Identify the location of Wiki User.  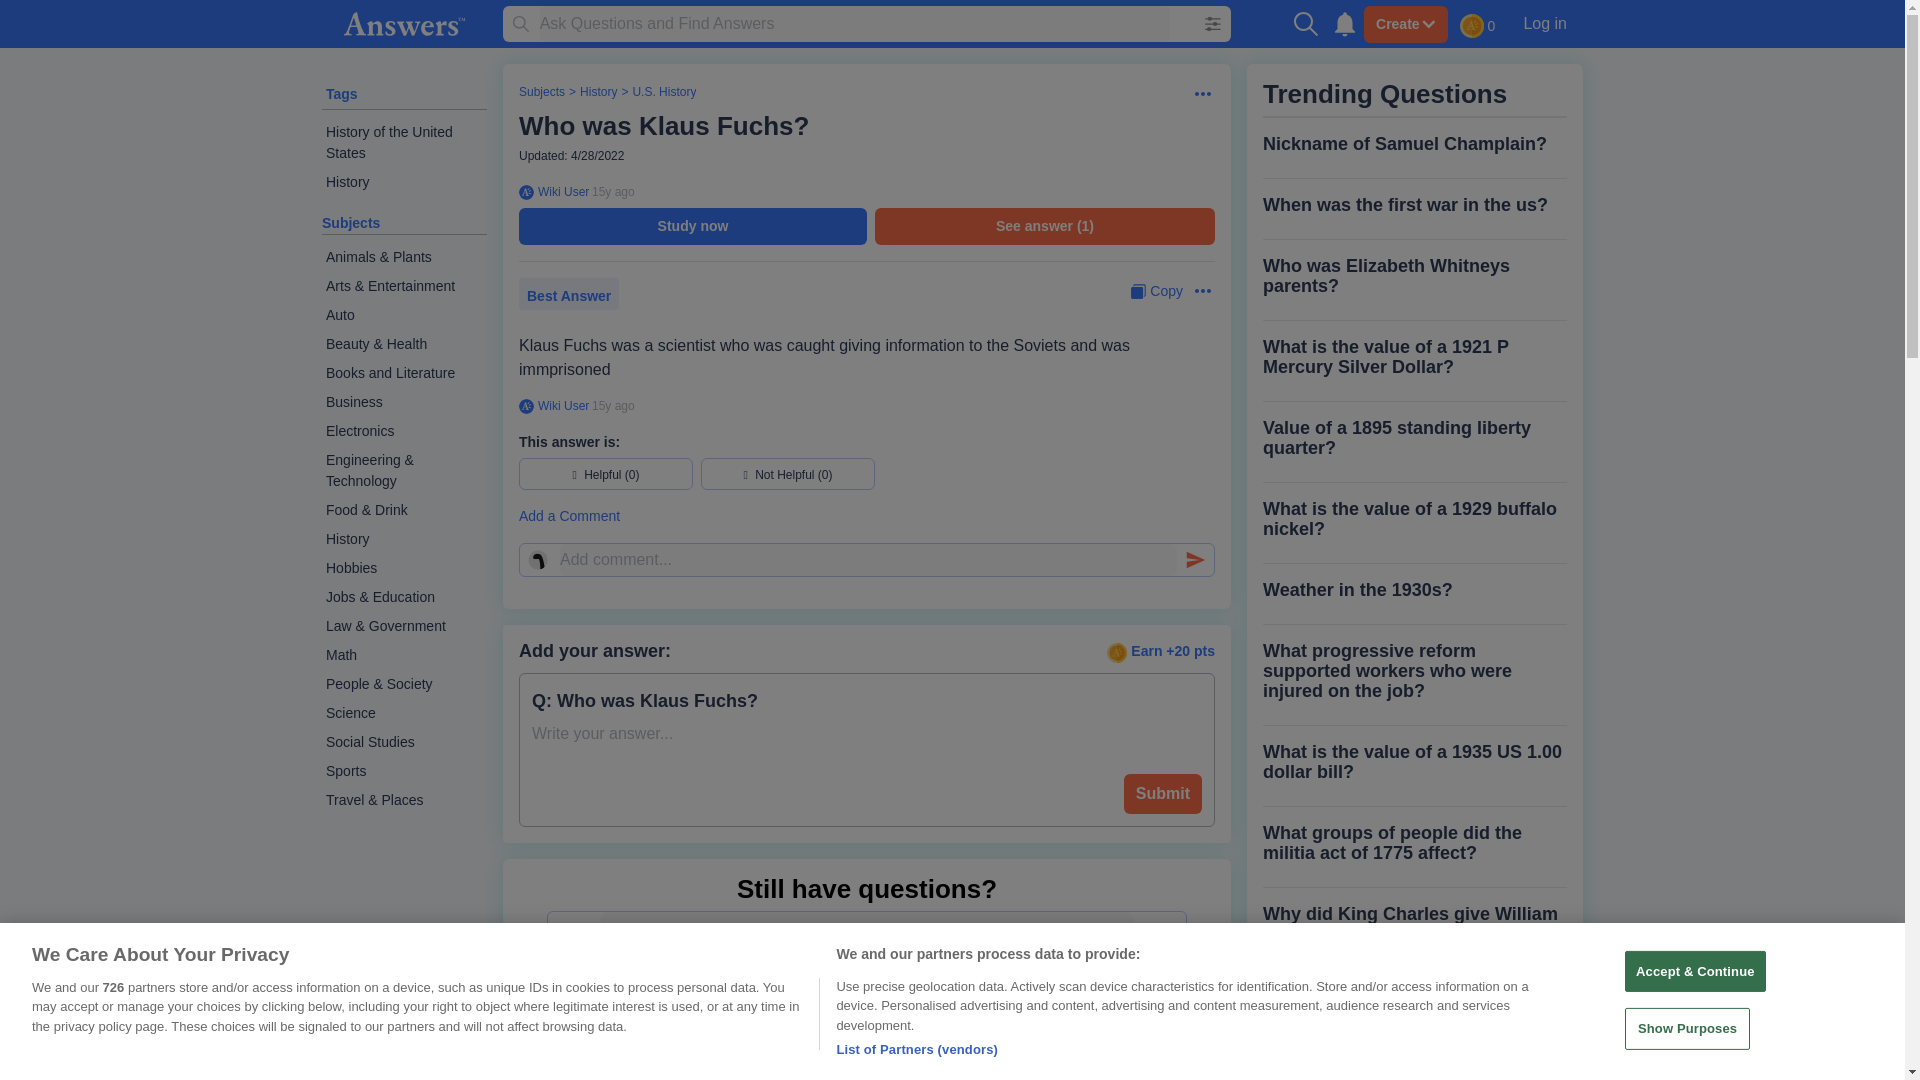
(561, 191).